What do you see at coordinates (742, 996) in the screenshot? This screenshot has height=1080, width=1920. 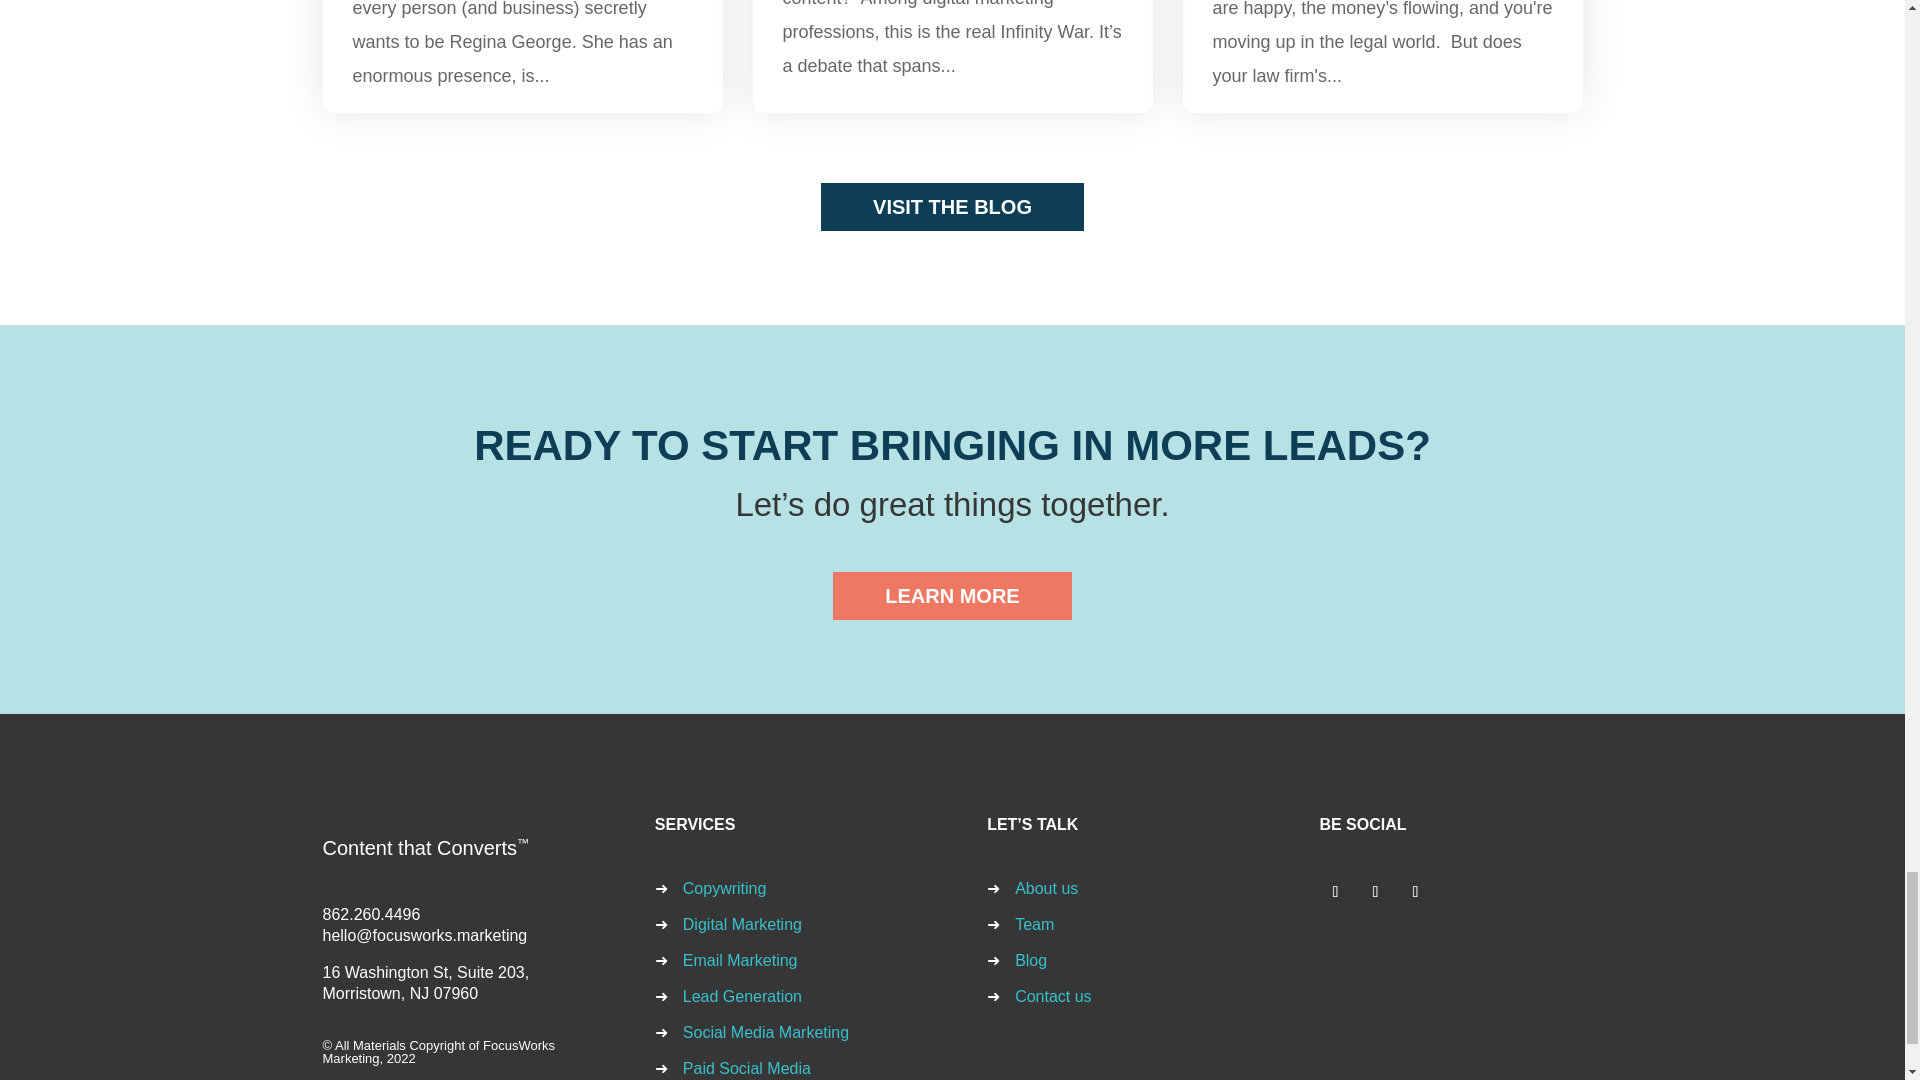 I see `Lead Generation` at bounding box center [742, 996].